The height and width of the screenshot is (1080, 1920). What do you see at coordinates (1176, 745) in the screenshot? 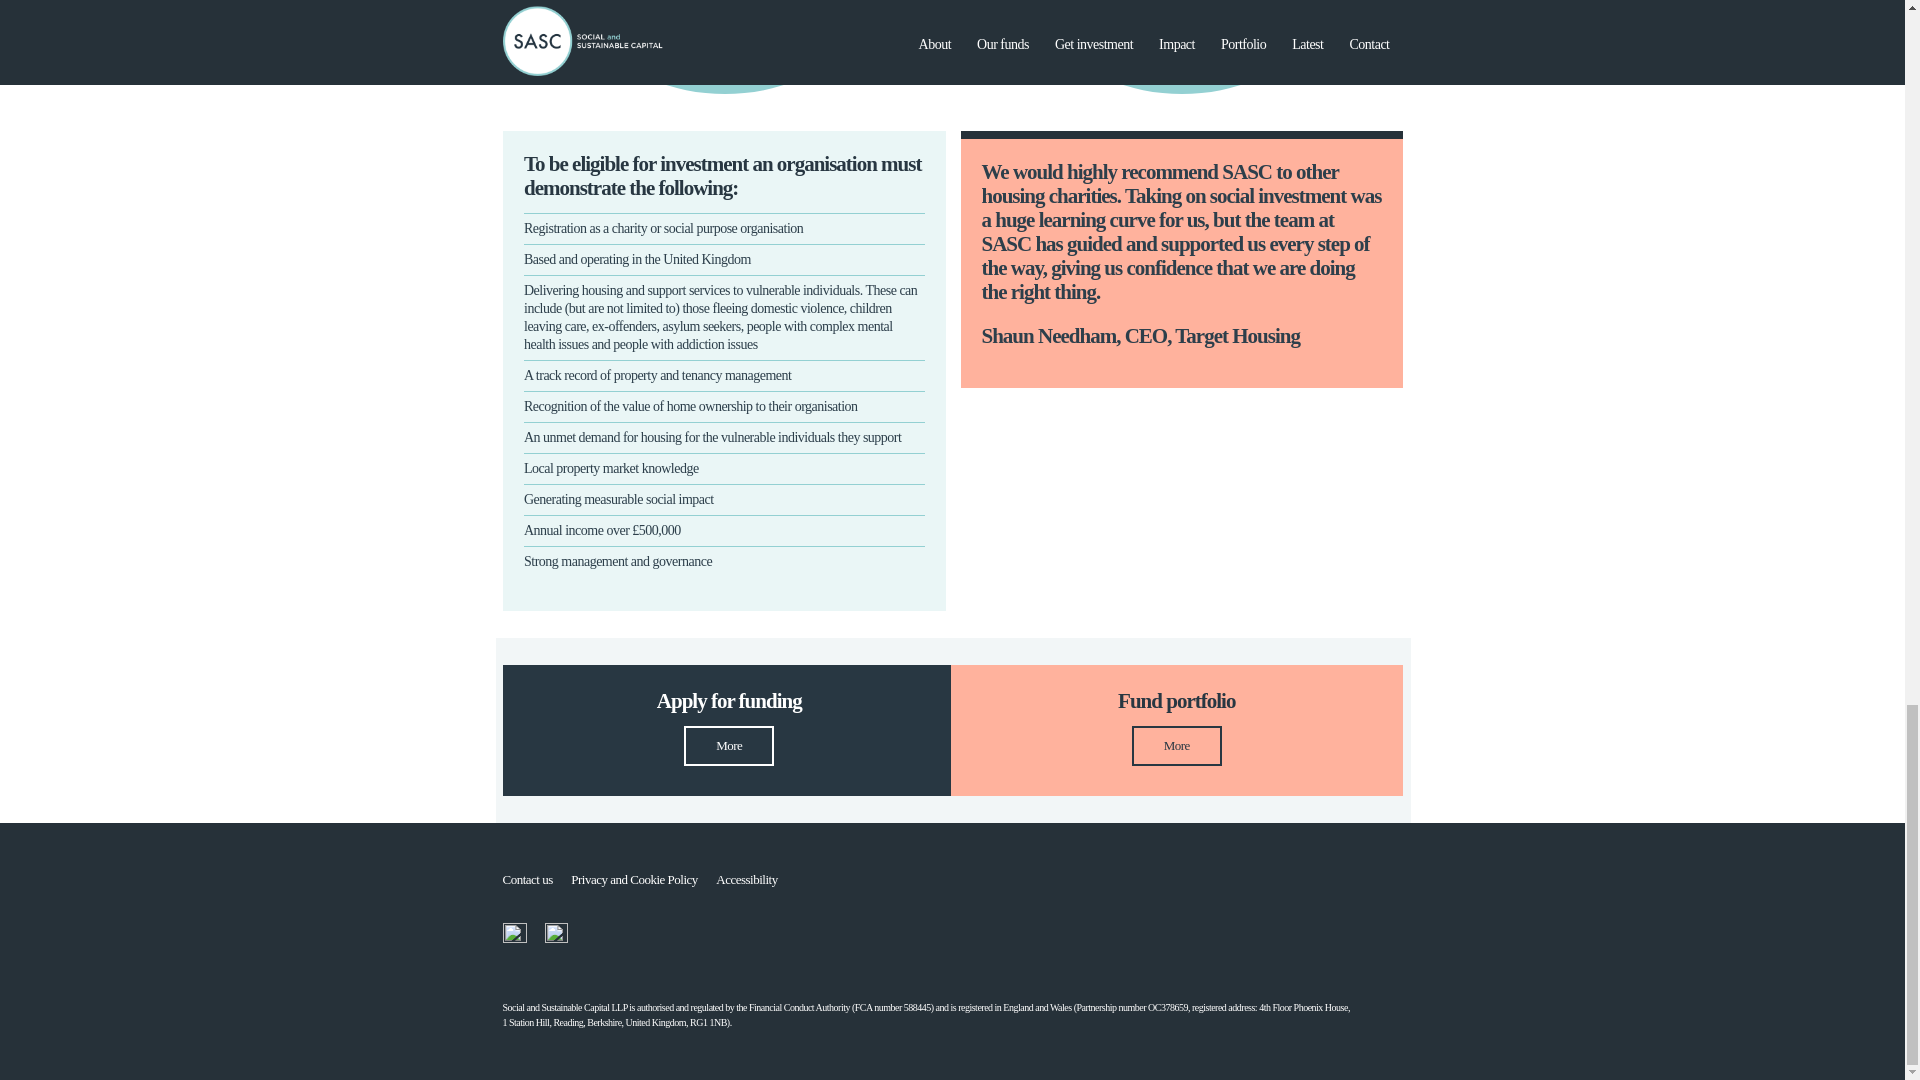
I see `More` at bounding box center [1176, 745].